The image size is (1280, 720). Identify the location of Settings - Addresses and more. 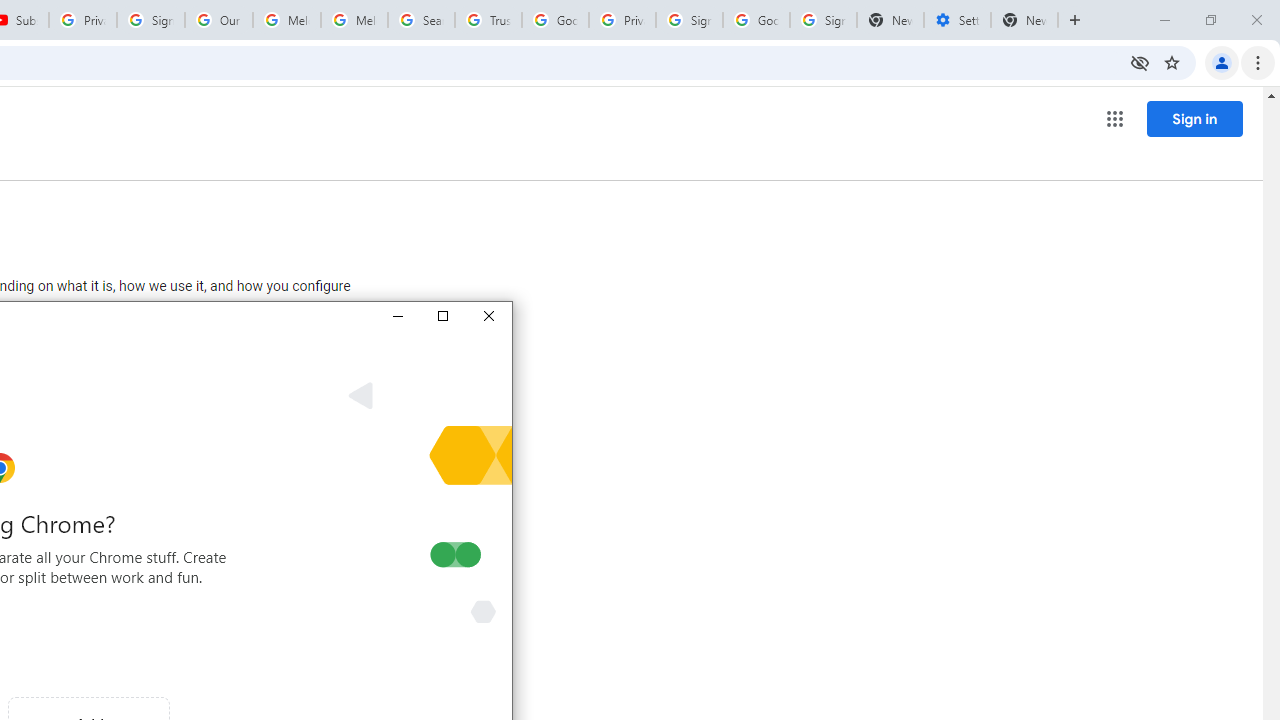
(957, 20).